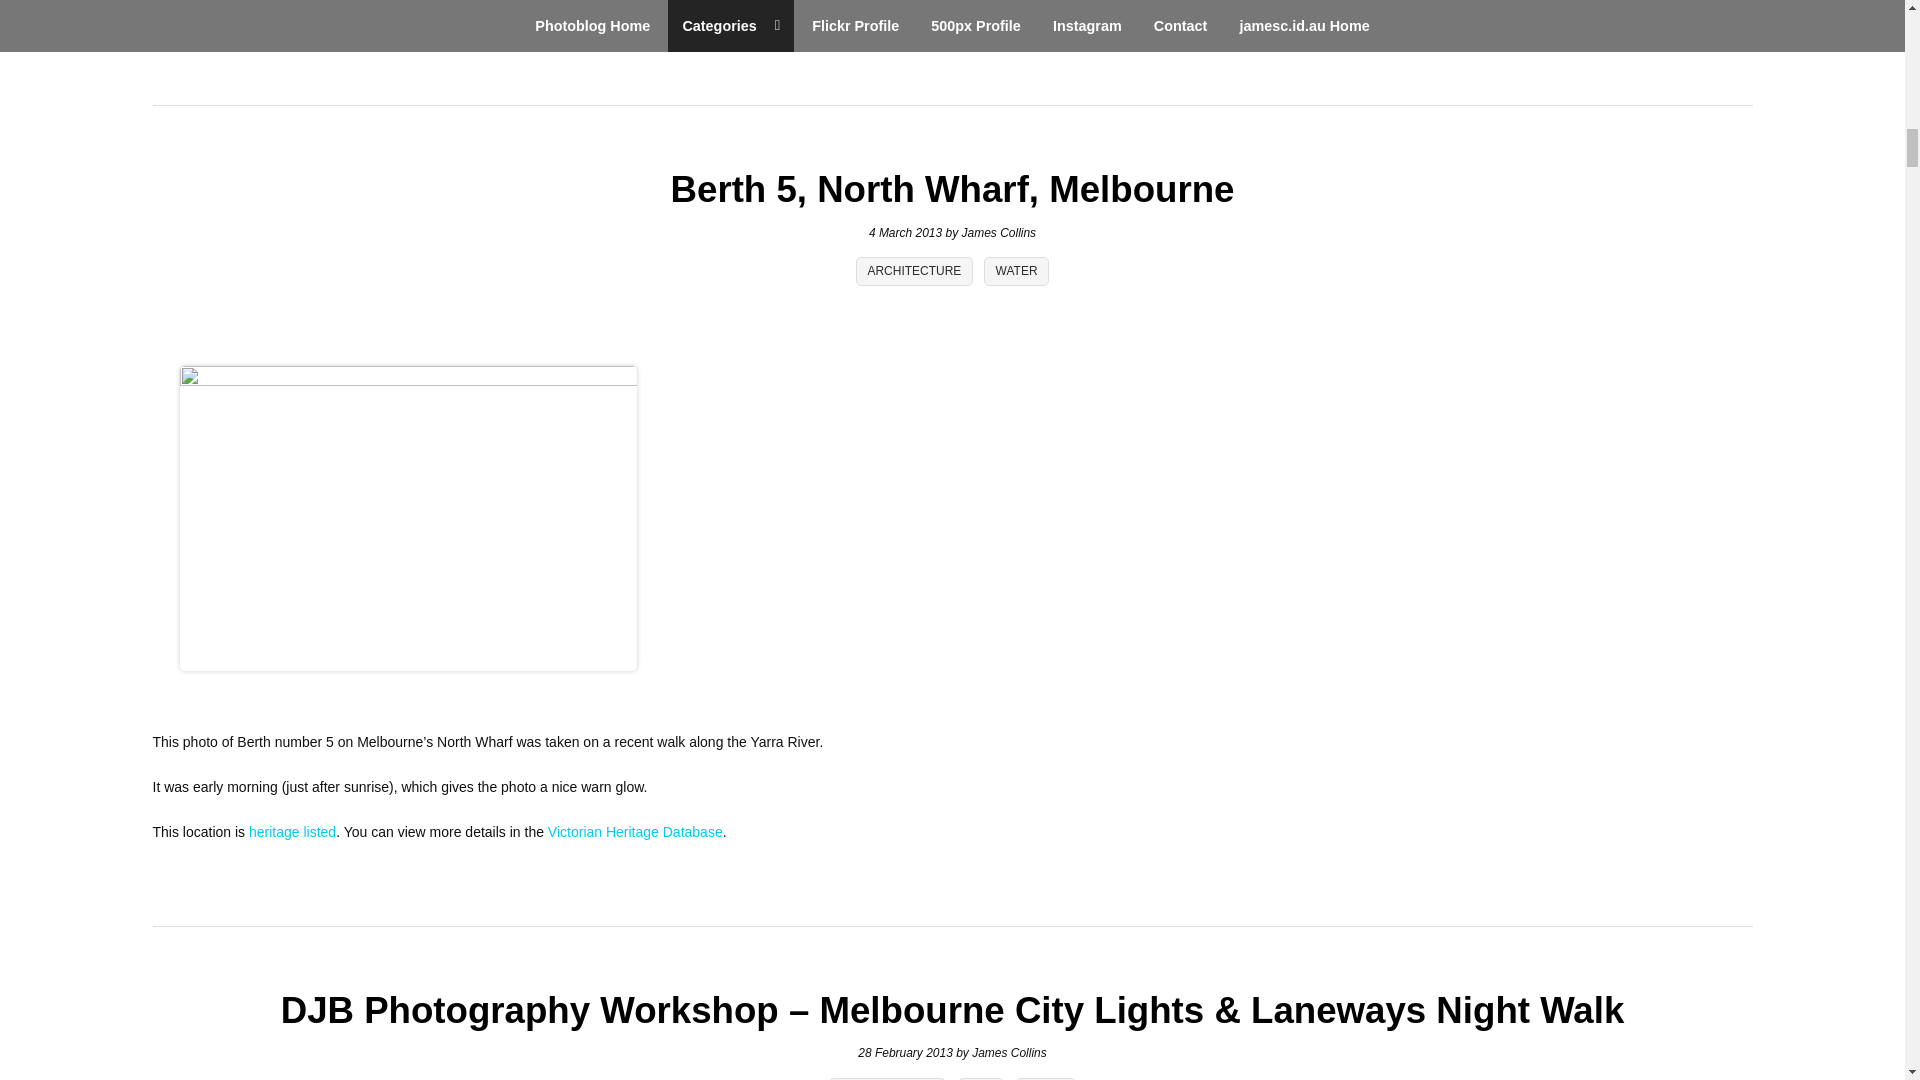 This screenshot has height=1080, width=1920. Describe the element at coordinates (998, 232) in the screenshot. I see `Posts by James Collins` at that location.